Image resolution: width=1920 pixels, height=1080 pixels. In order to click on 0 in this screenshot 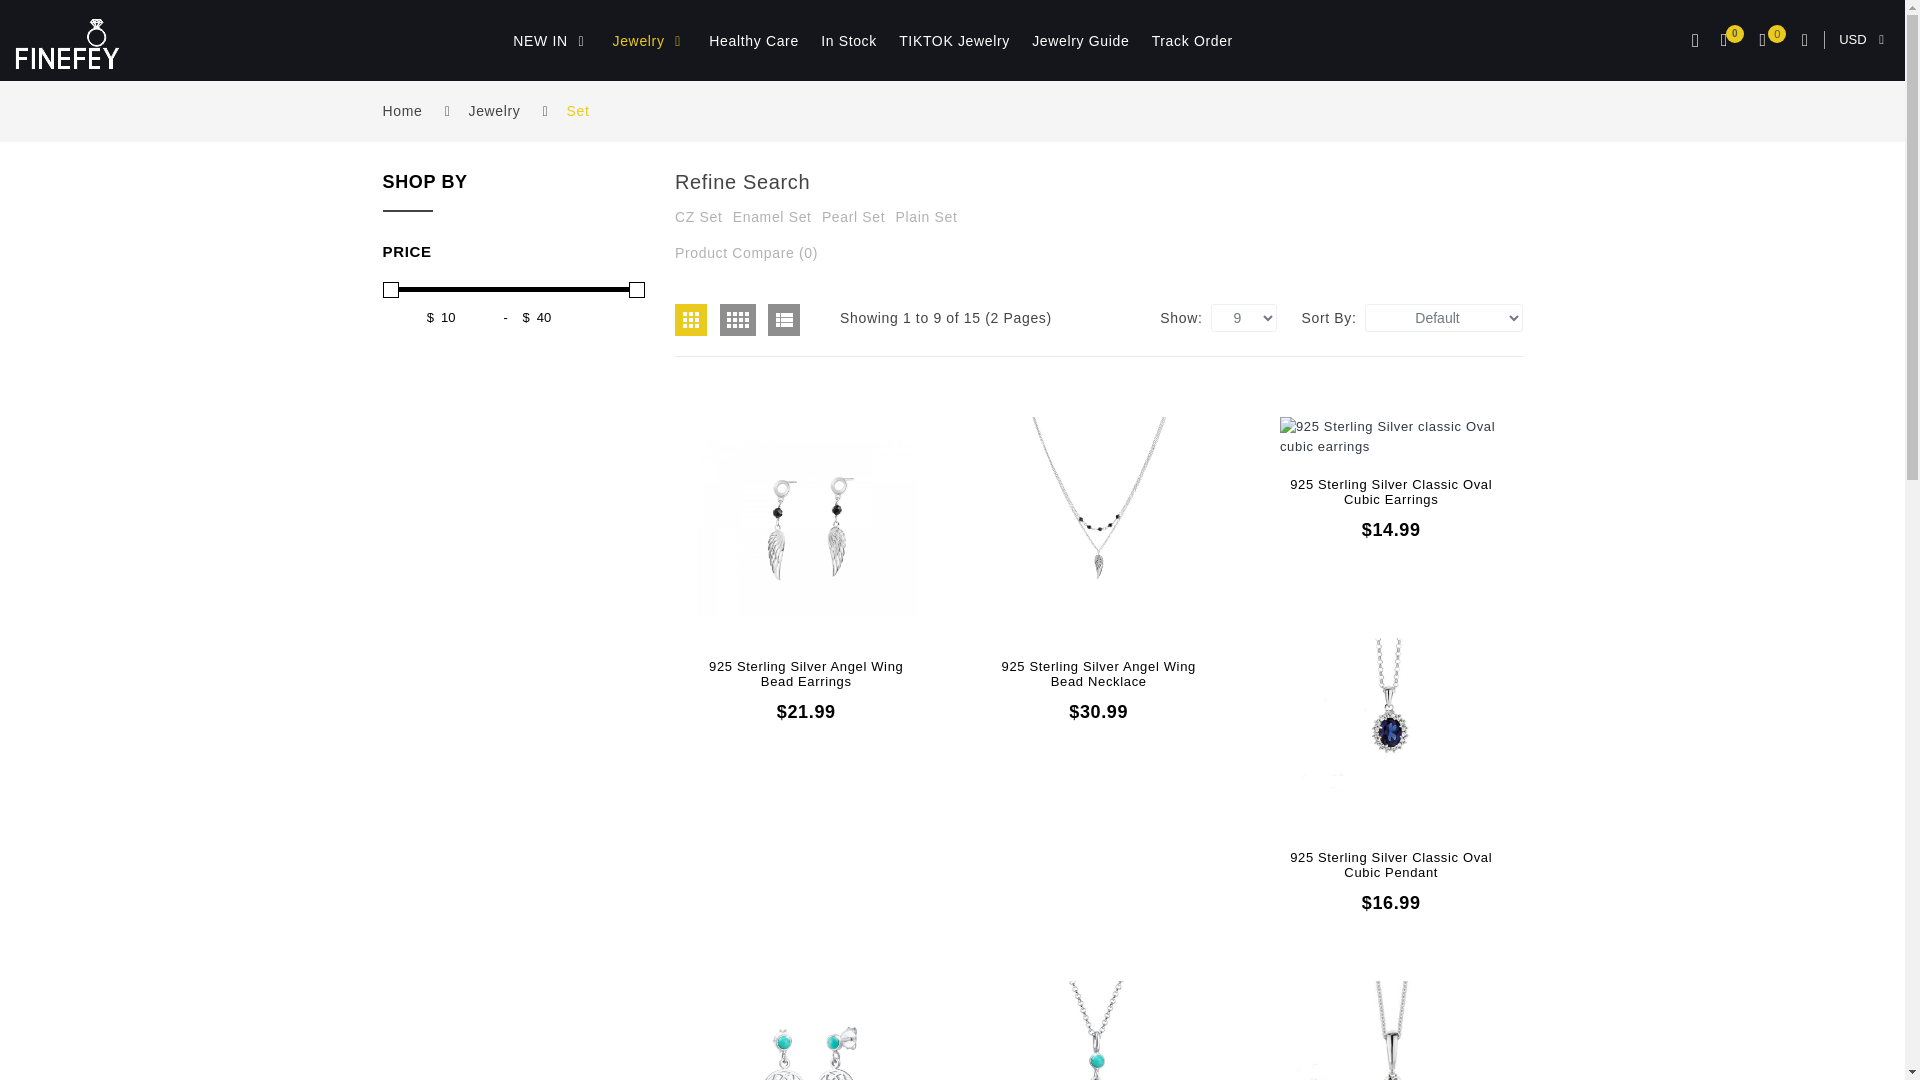, I will do `click(1728, 42)`.